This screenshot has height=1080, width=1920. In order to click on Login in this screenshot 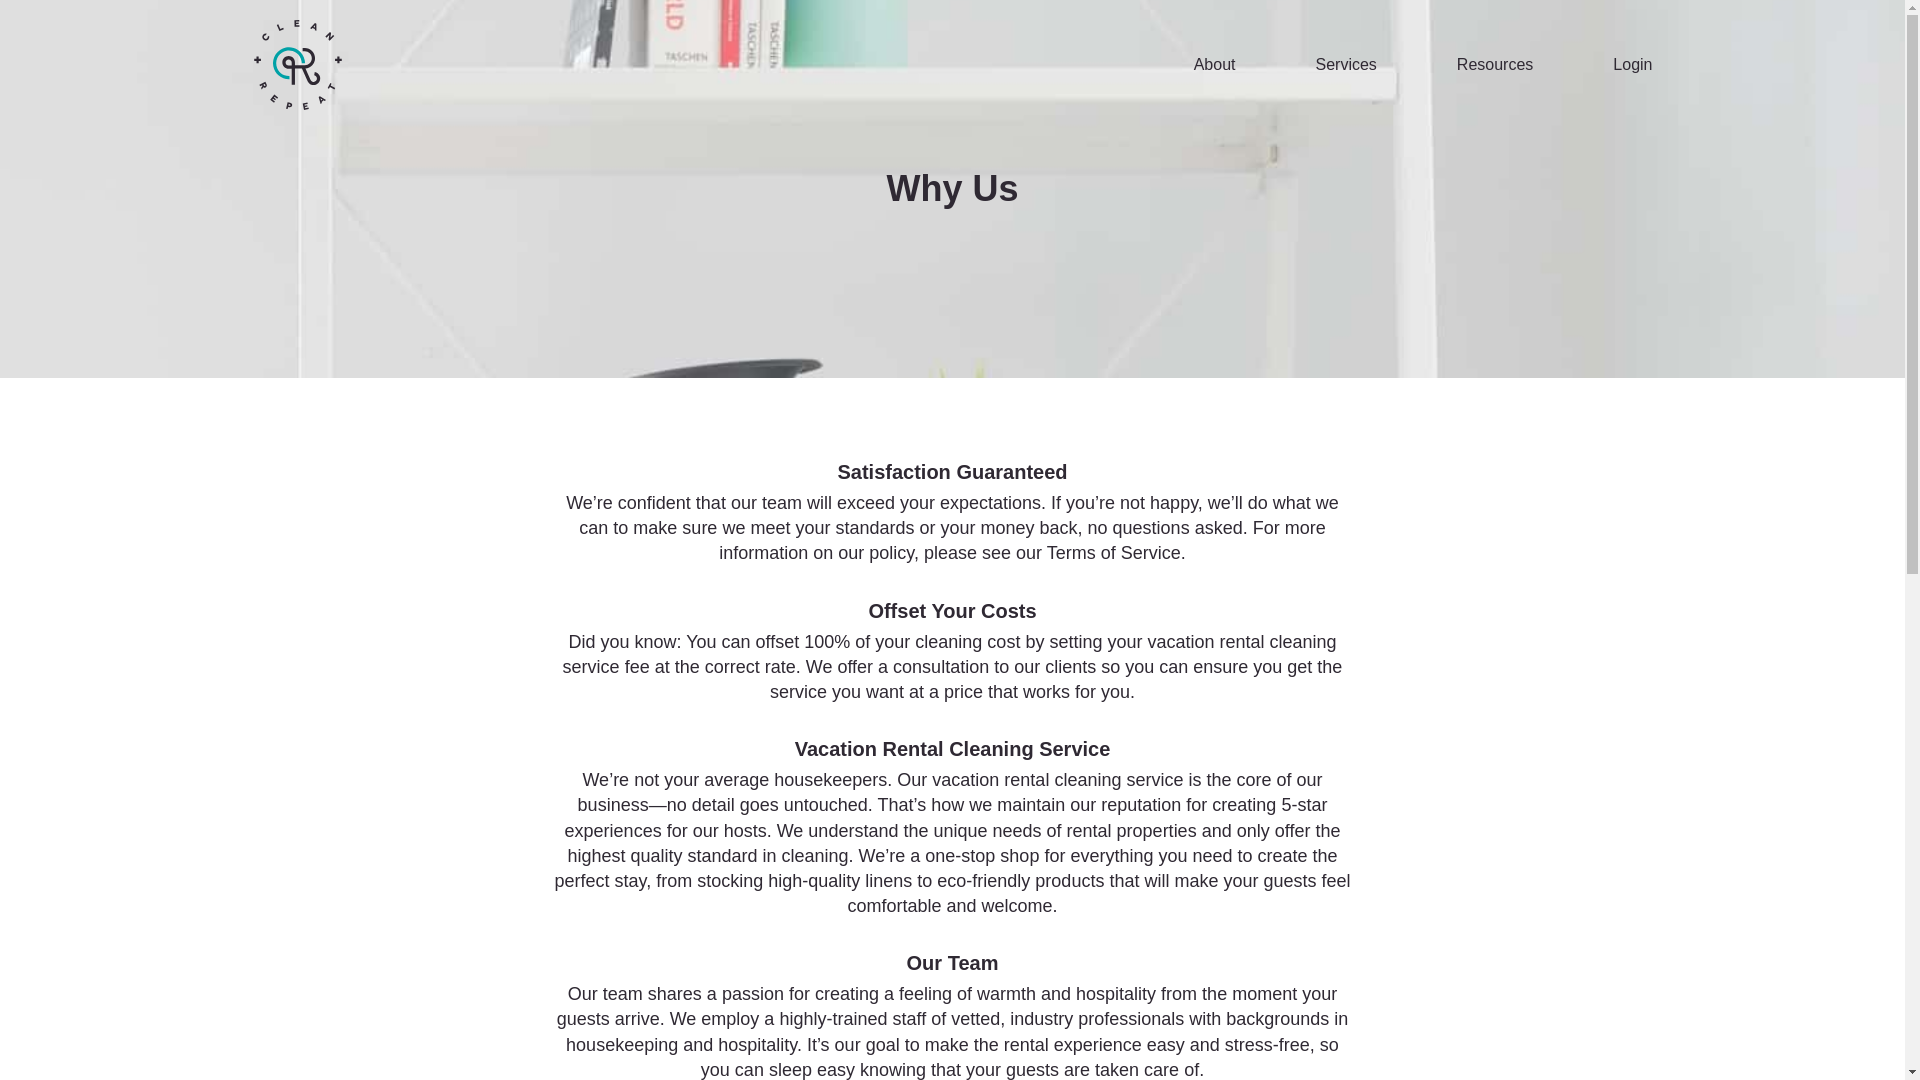, I will do `click(1632, 65)`.